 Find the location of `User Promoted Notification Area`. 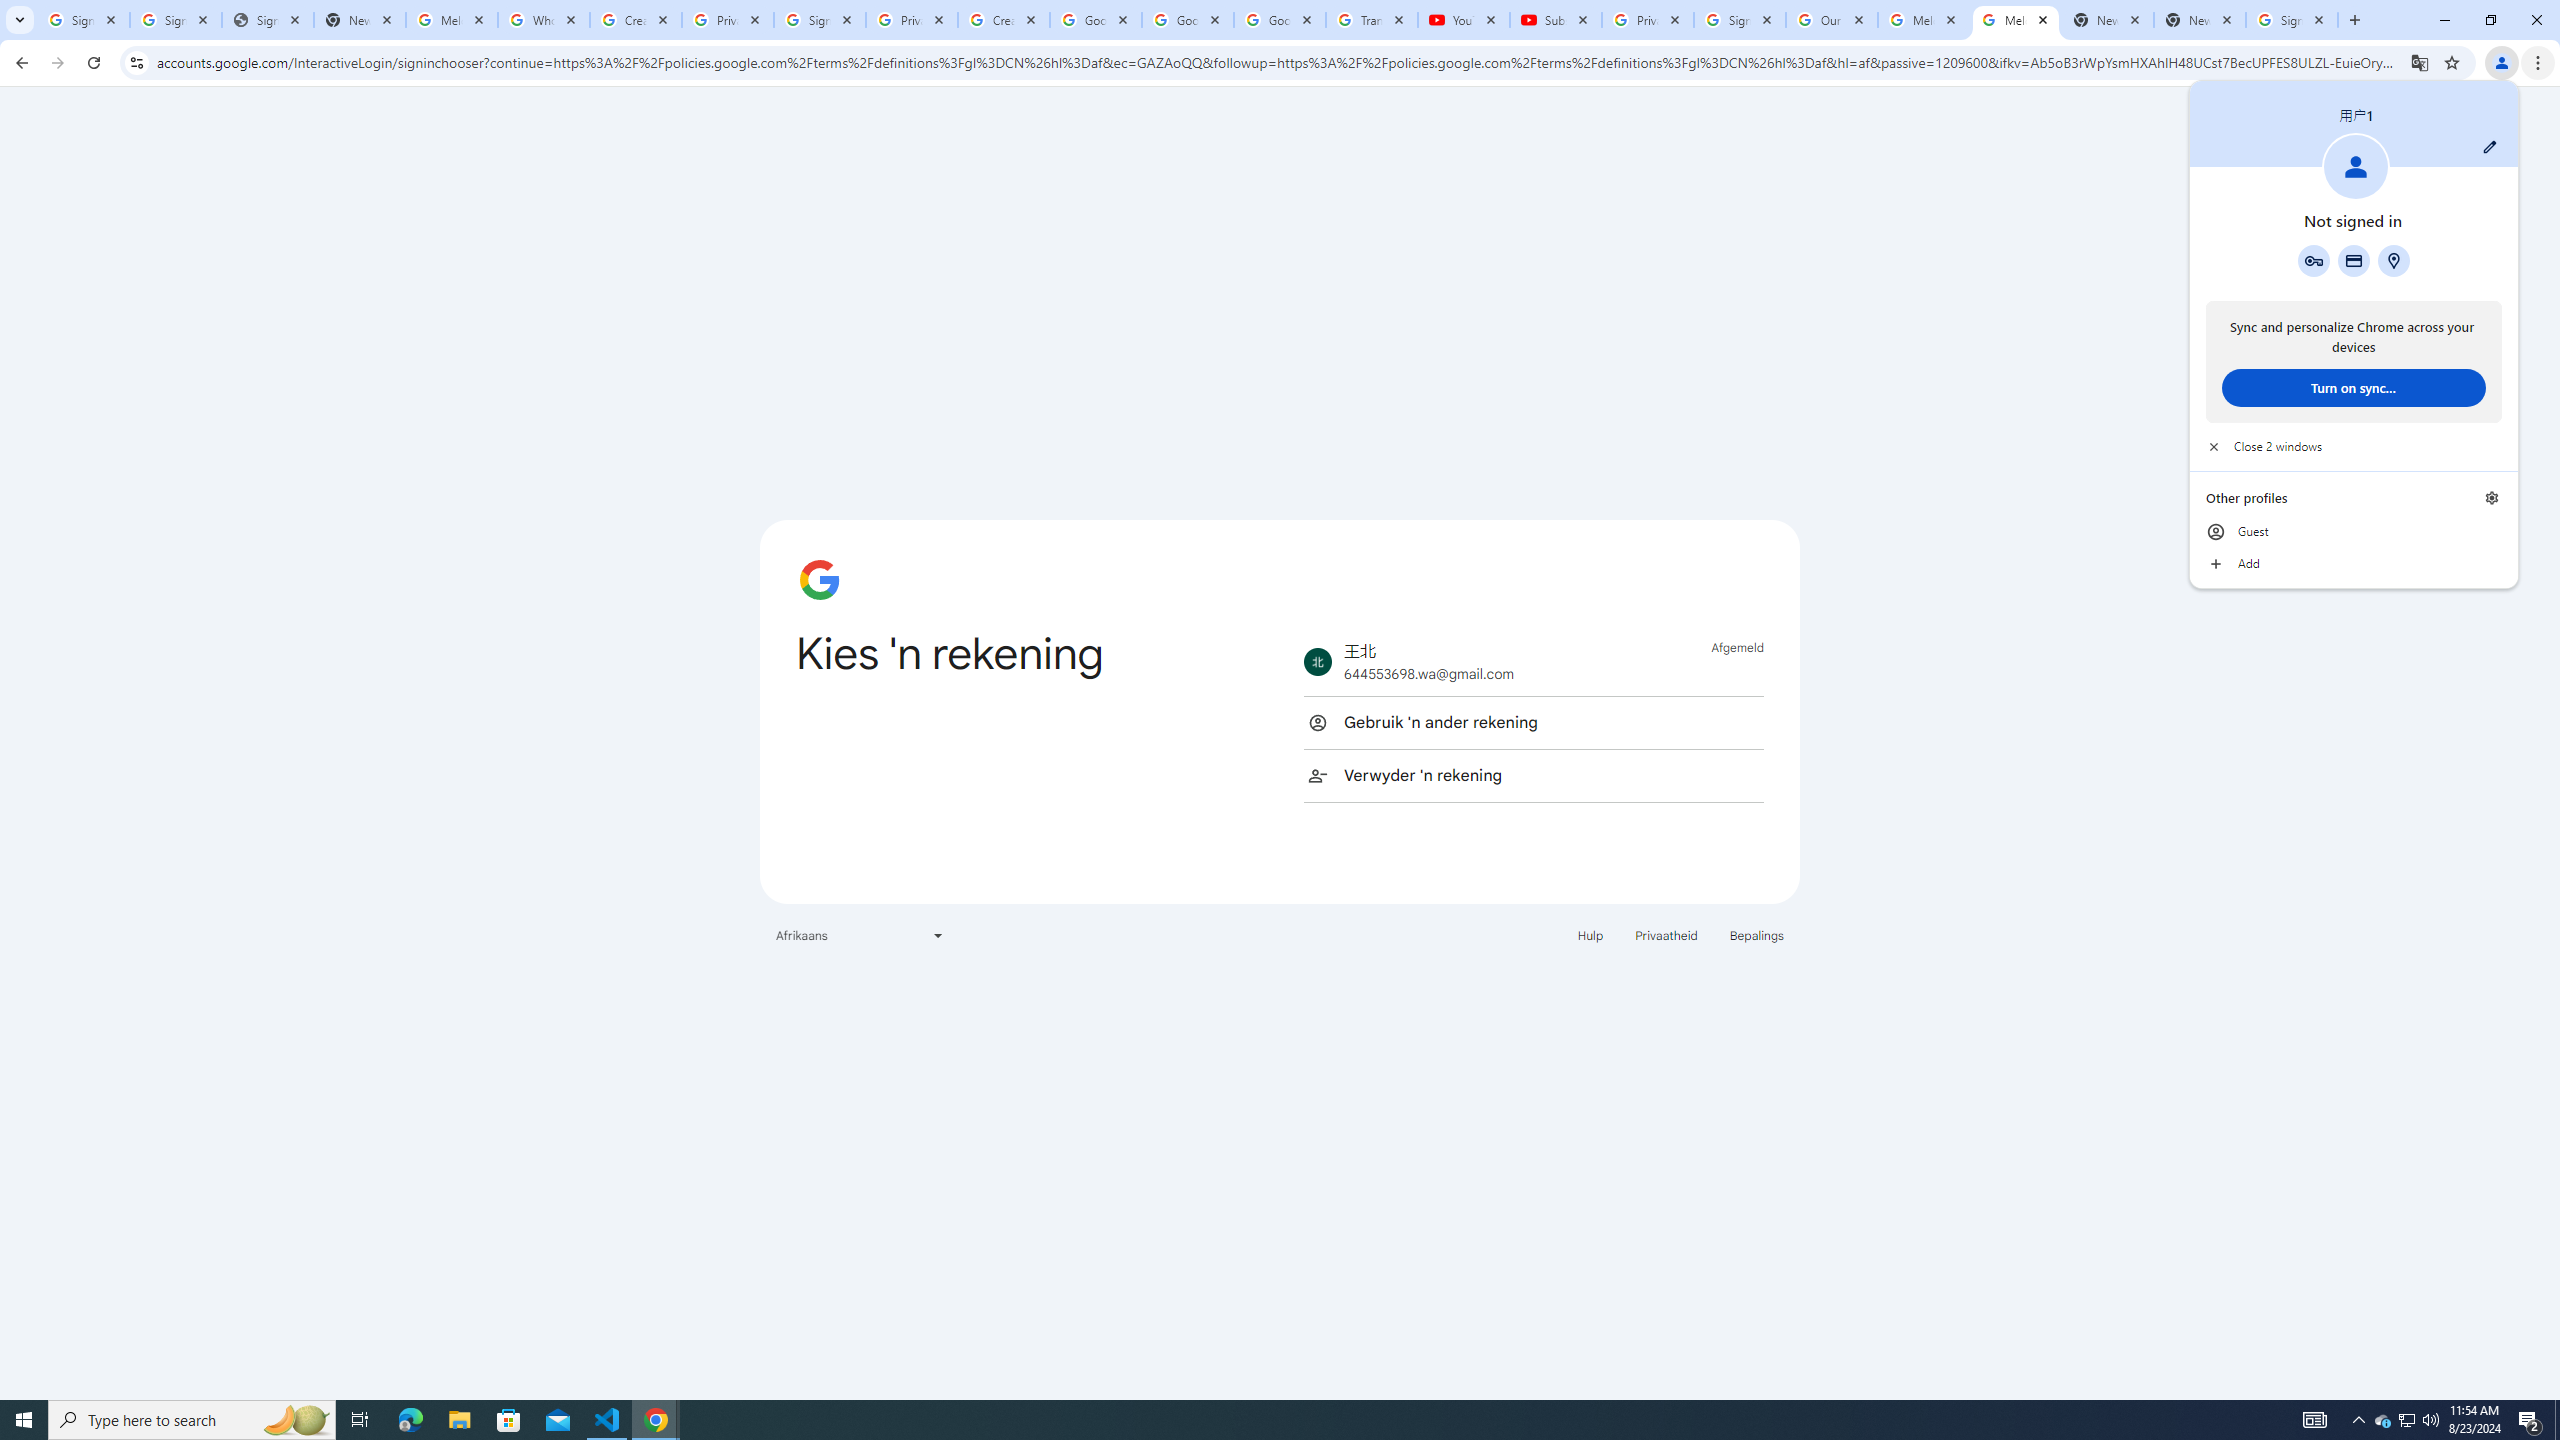

User Promoted Notification Area is located at coordinates (1463, 20).